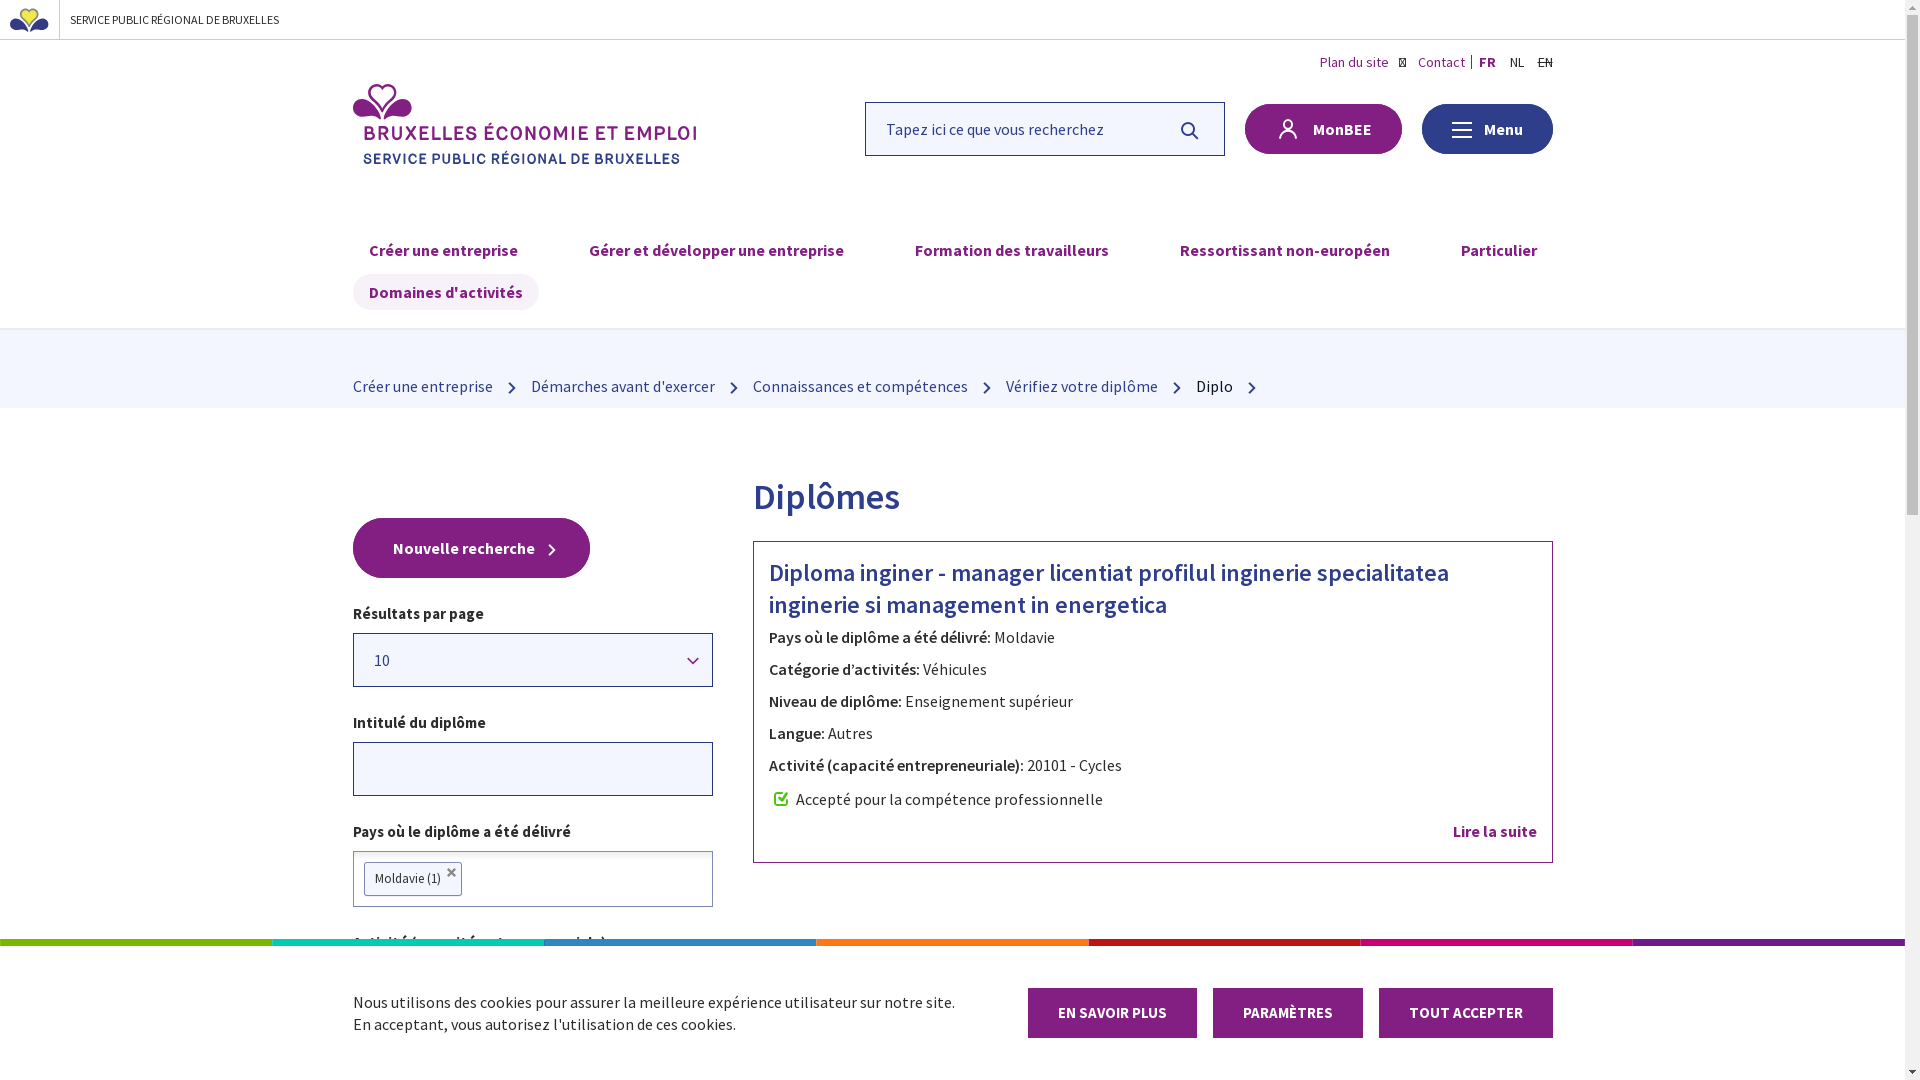  What do you see at coordinates (1011, 250) in the screenshot?
I see `Formation des travailleurs` at bounding box center [1011, 250].